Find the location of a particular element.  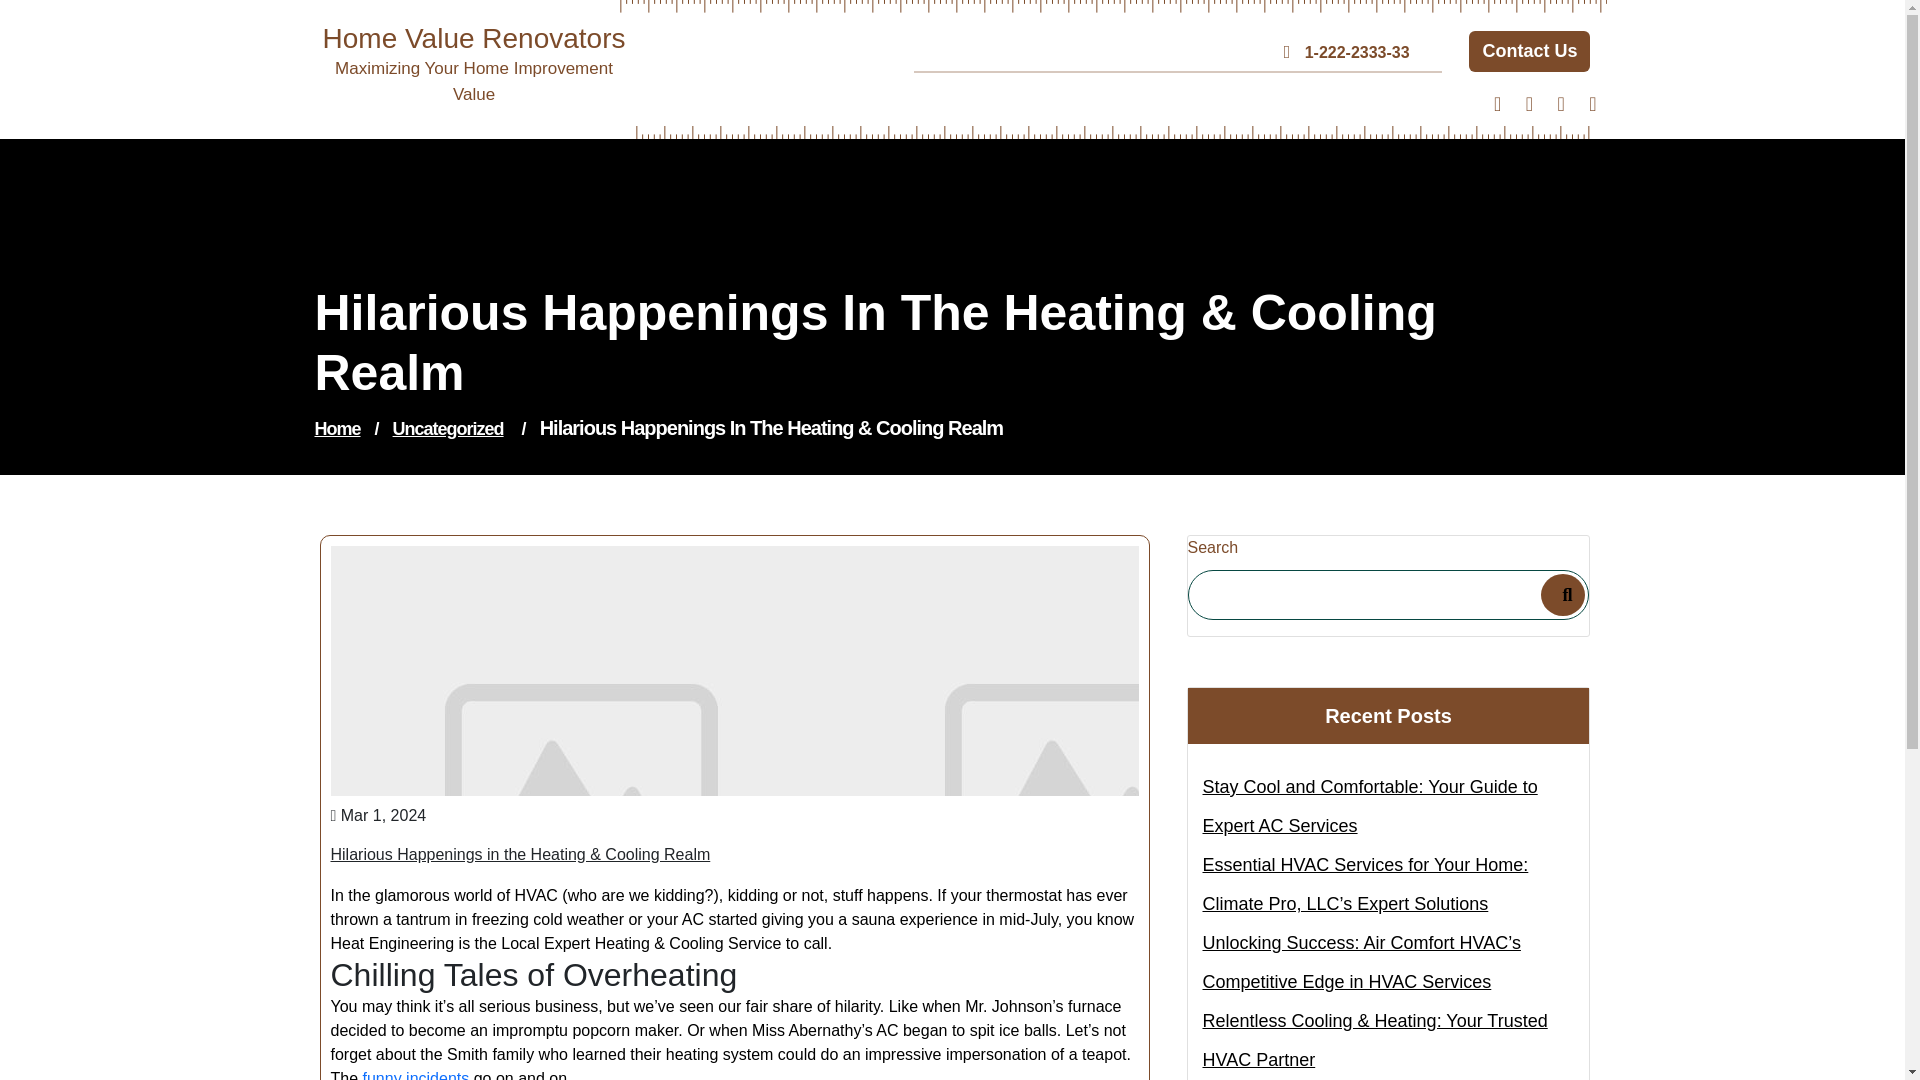

Home Value Renovators is located at coordinates (474, 38).